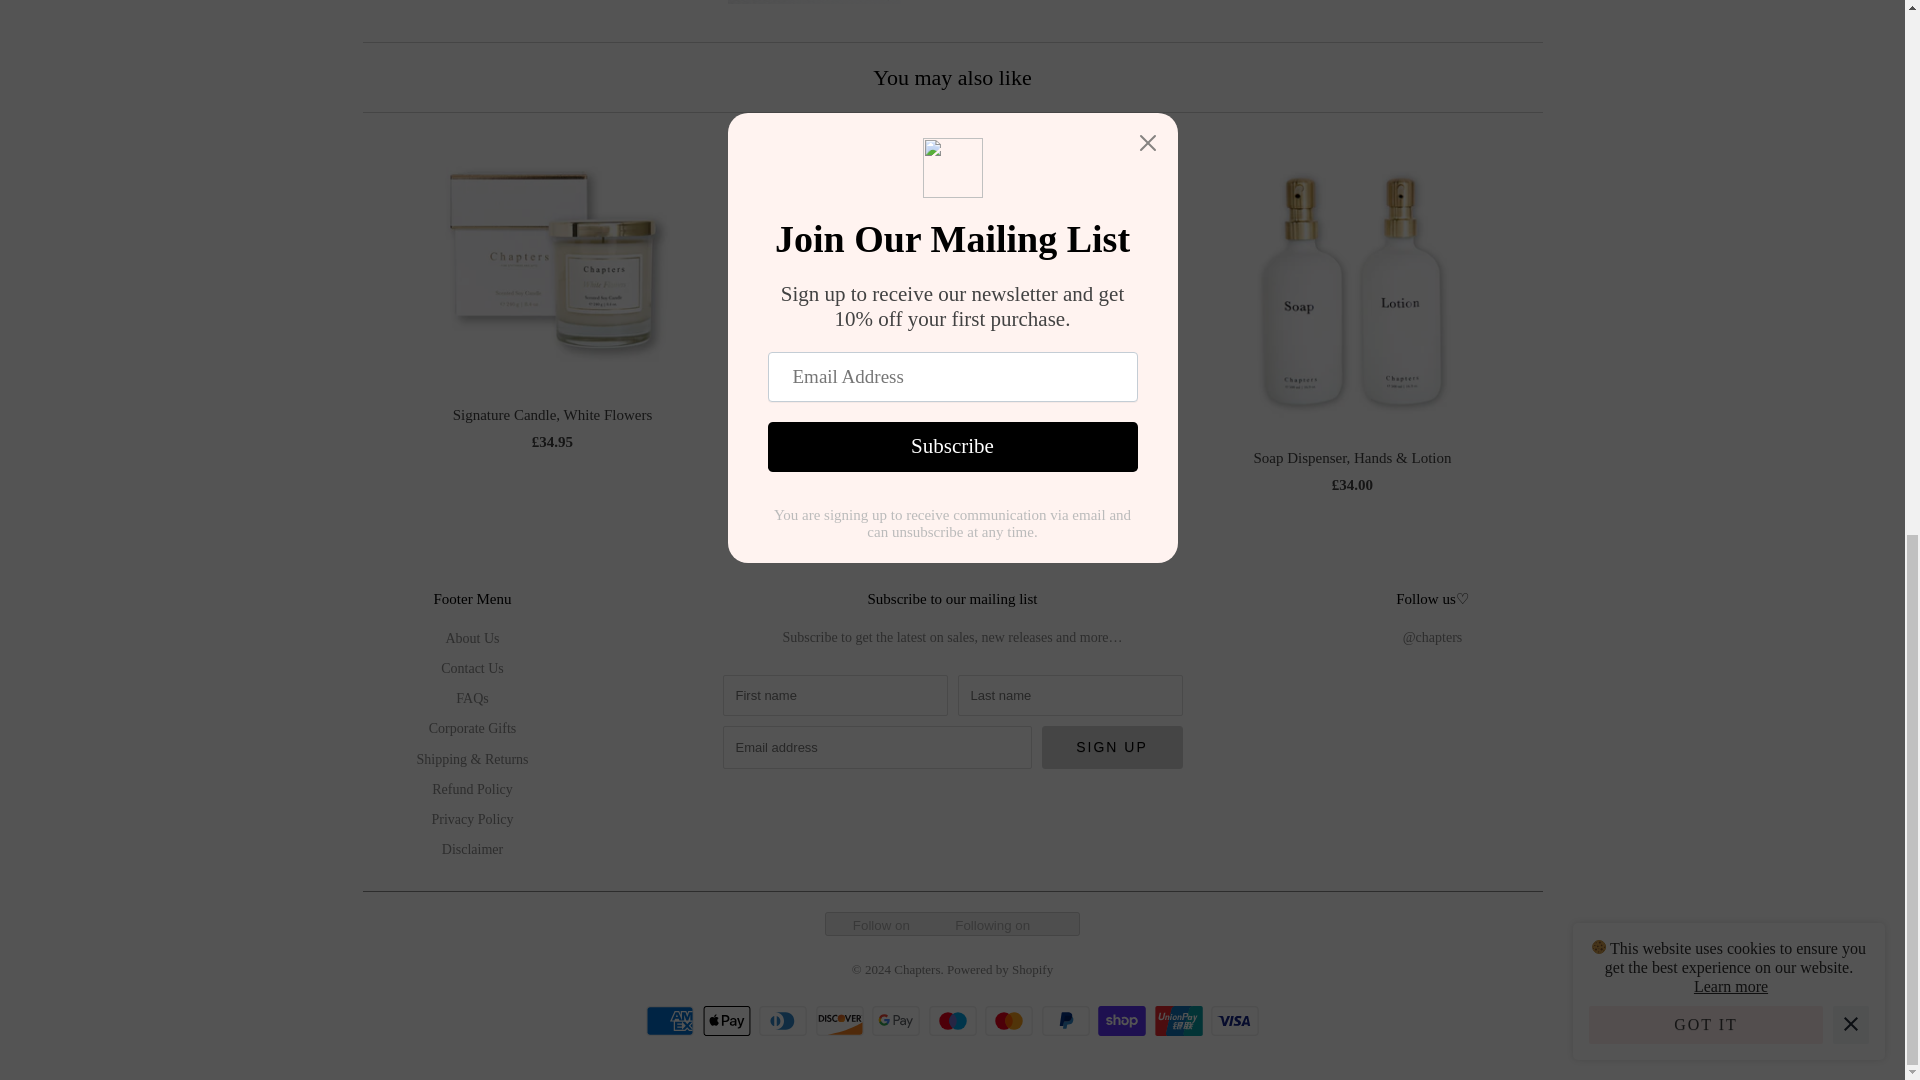 This screenshot has width=1920, height=1080. I want to click on Apple Pay, so click(728, 1020).